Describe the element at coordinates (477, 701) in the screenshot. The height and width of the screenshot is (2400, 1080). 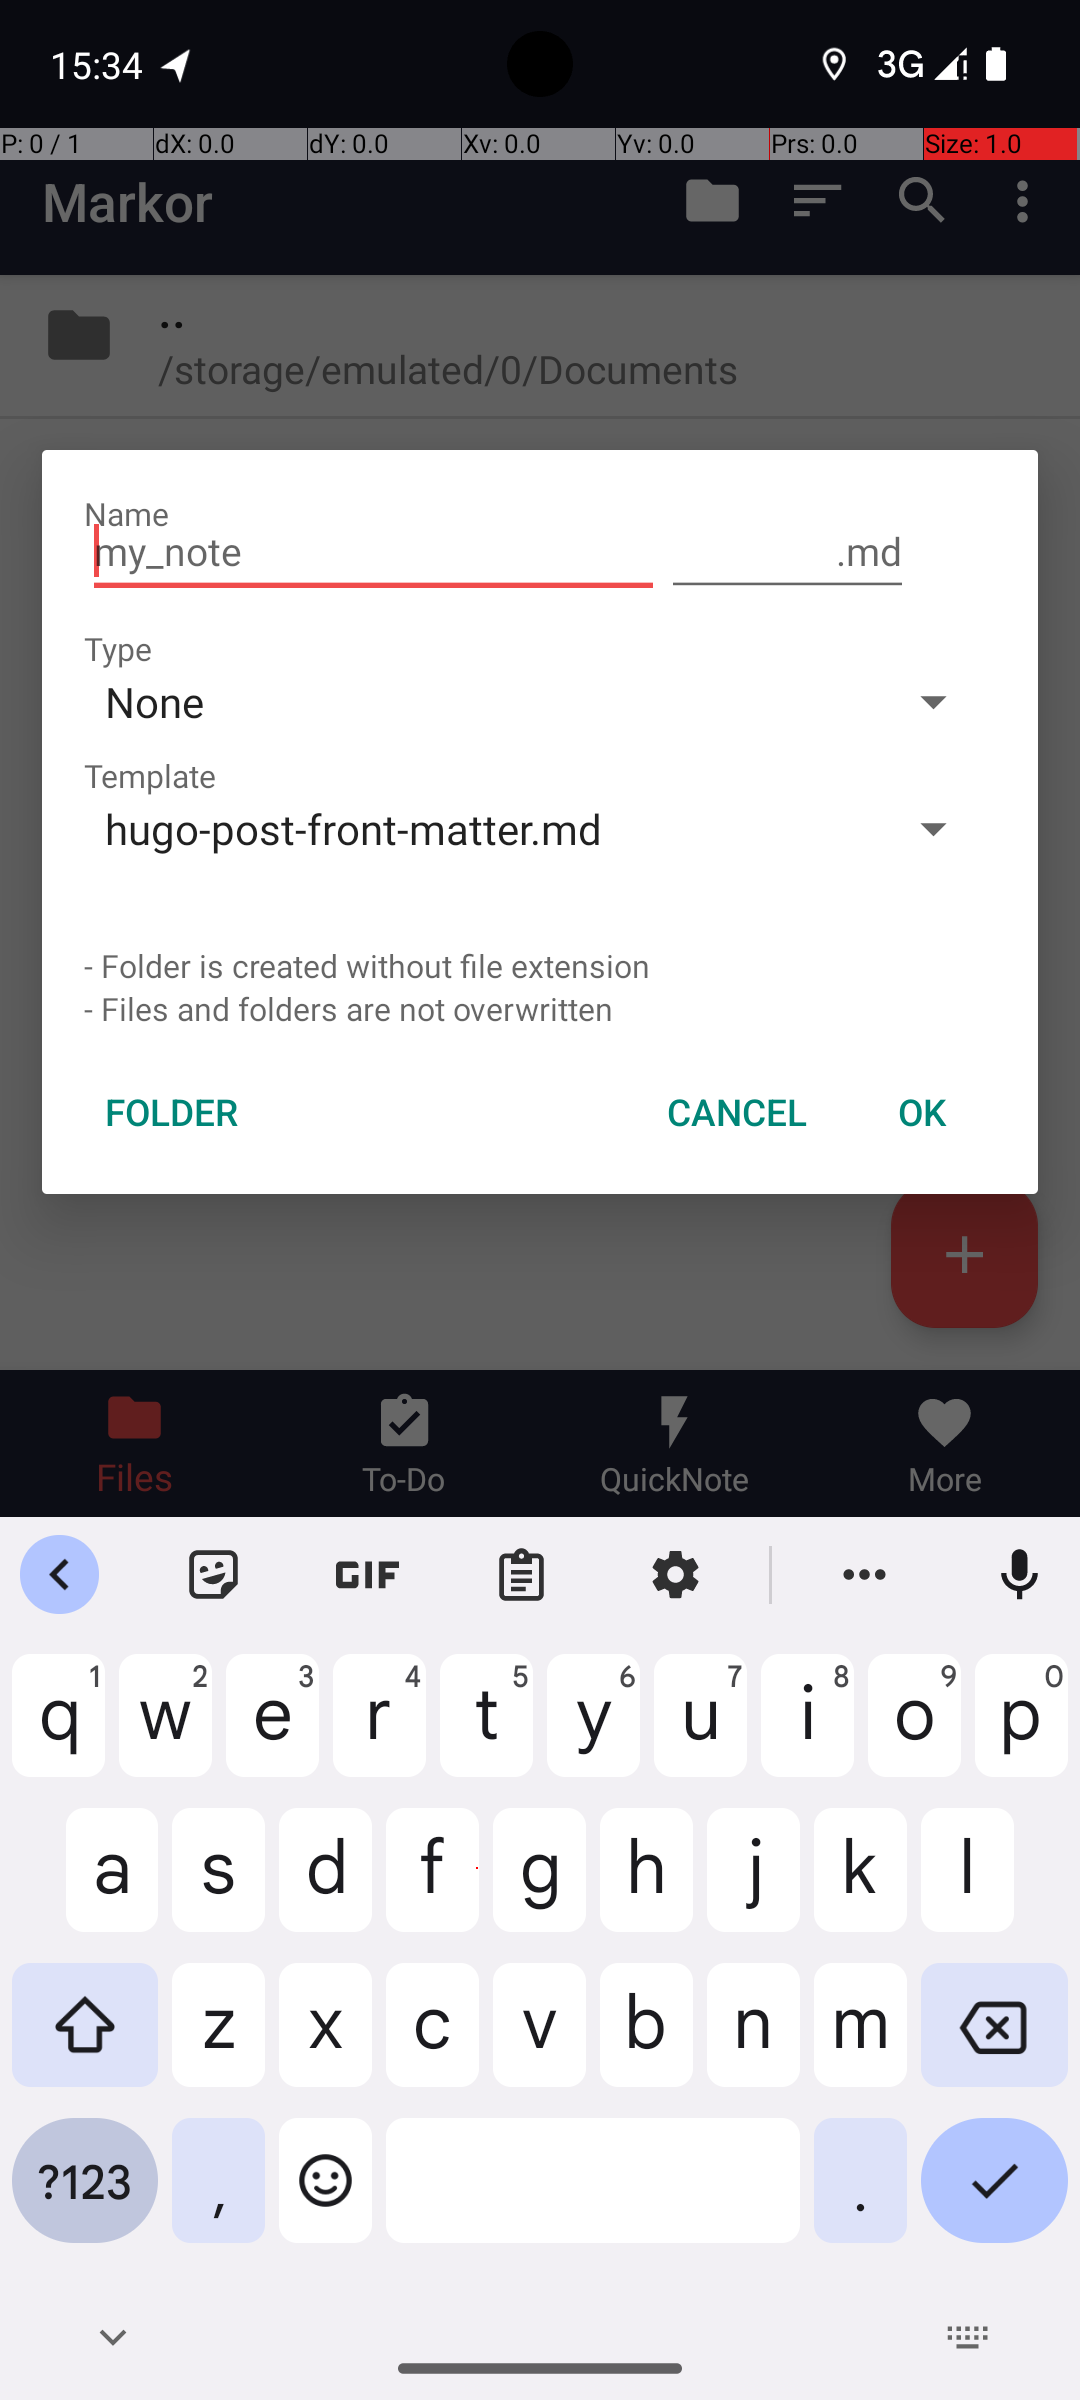
I see `None` at that location.